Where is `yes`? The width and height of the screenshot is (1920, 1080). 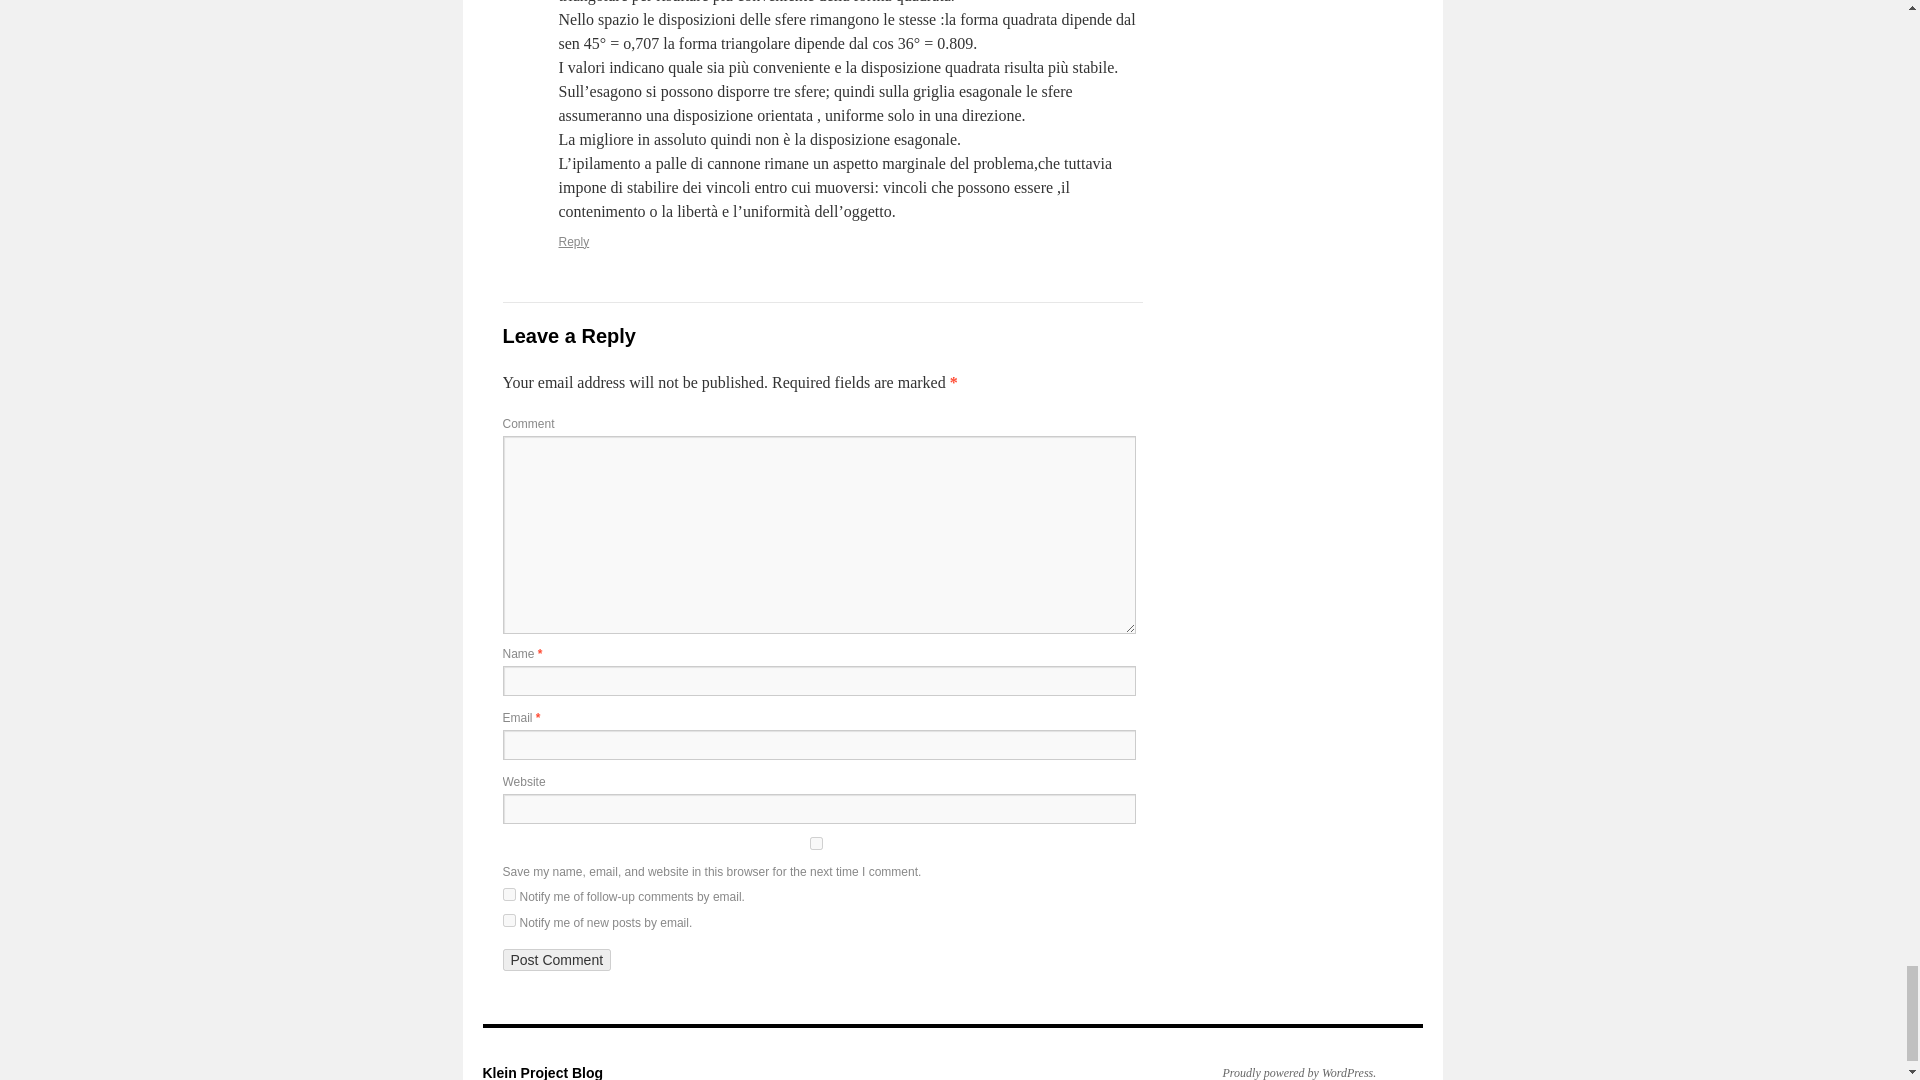 yes is located at coordinates (814, 843).